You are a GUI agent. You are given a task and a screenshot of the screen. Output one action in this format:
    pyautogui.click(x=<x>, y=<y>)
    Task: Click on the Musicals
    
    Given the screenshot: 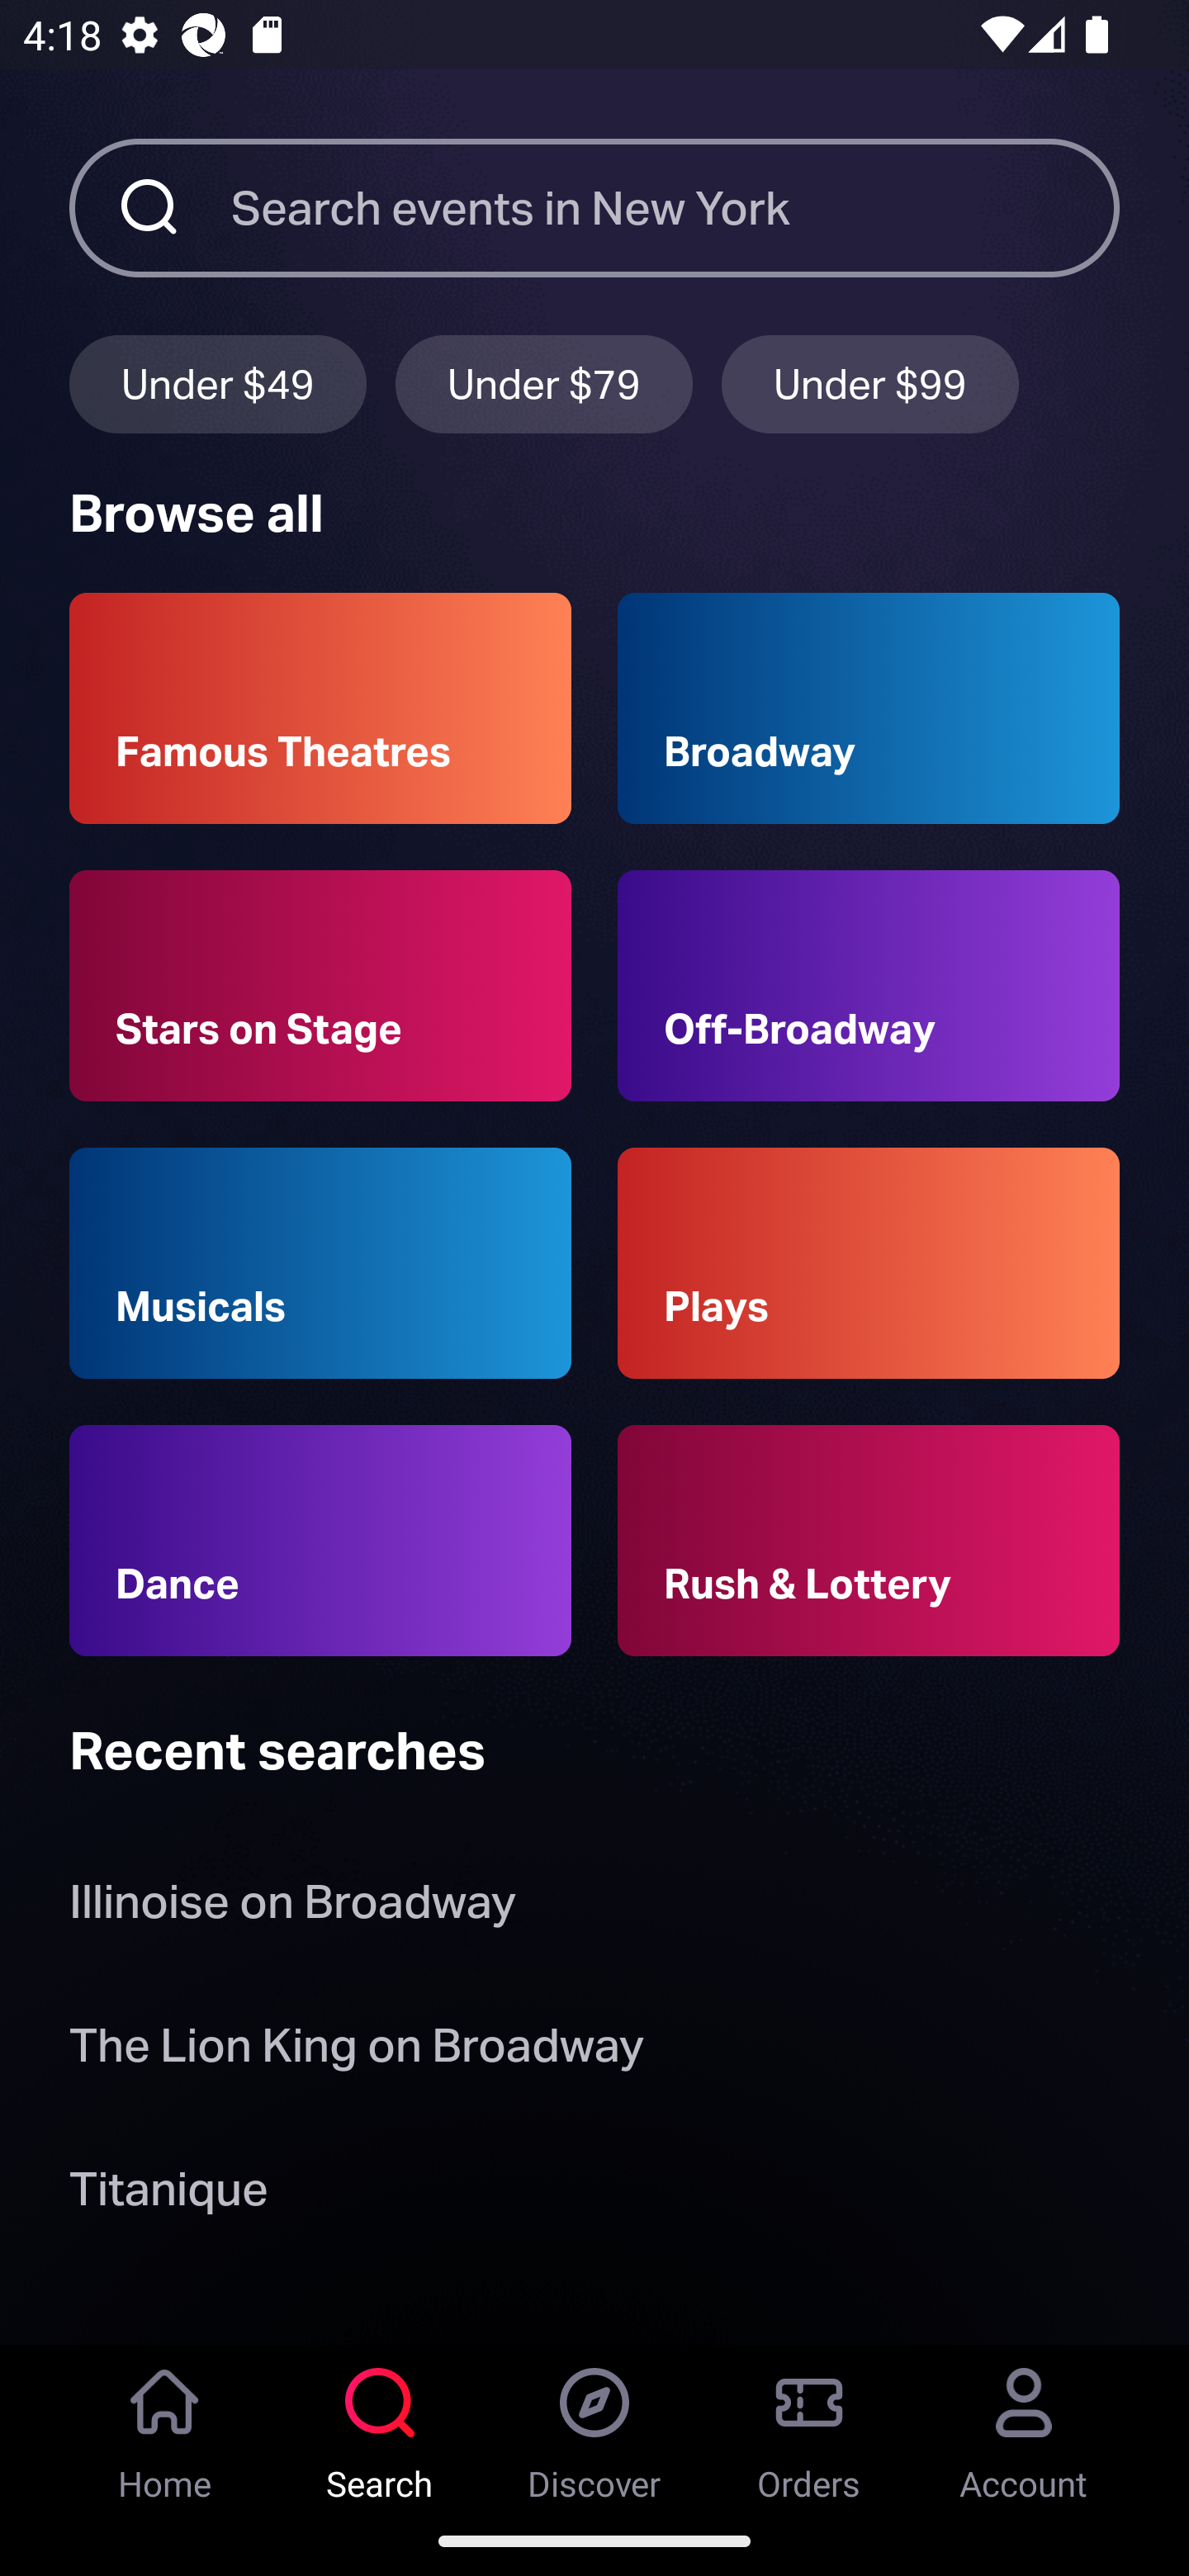 What is the action you would take?
    pyautogui.click(x=320, y=1263)
    